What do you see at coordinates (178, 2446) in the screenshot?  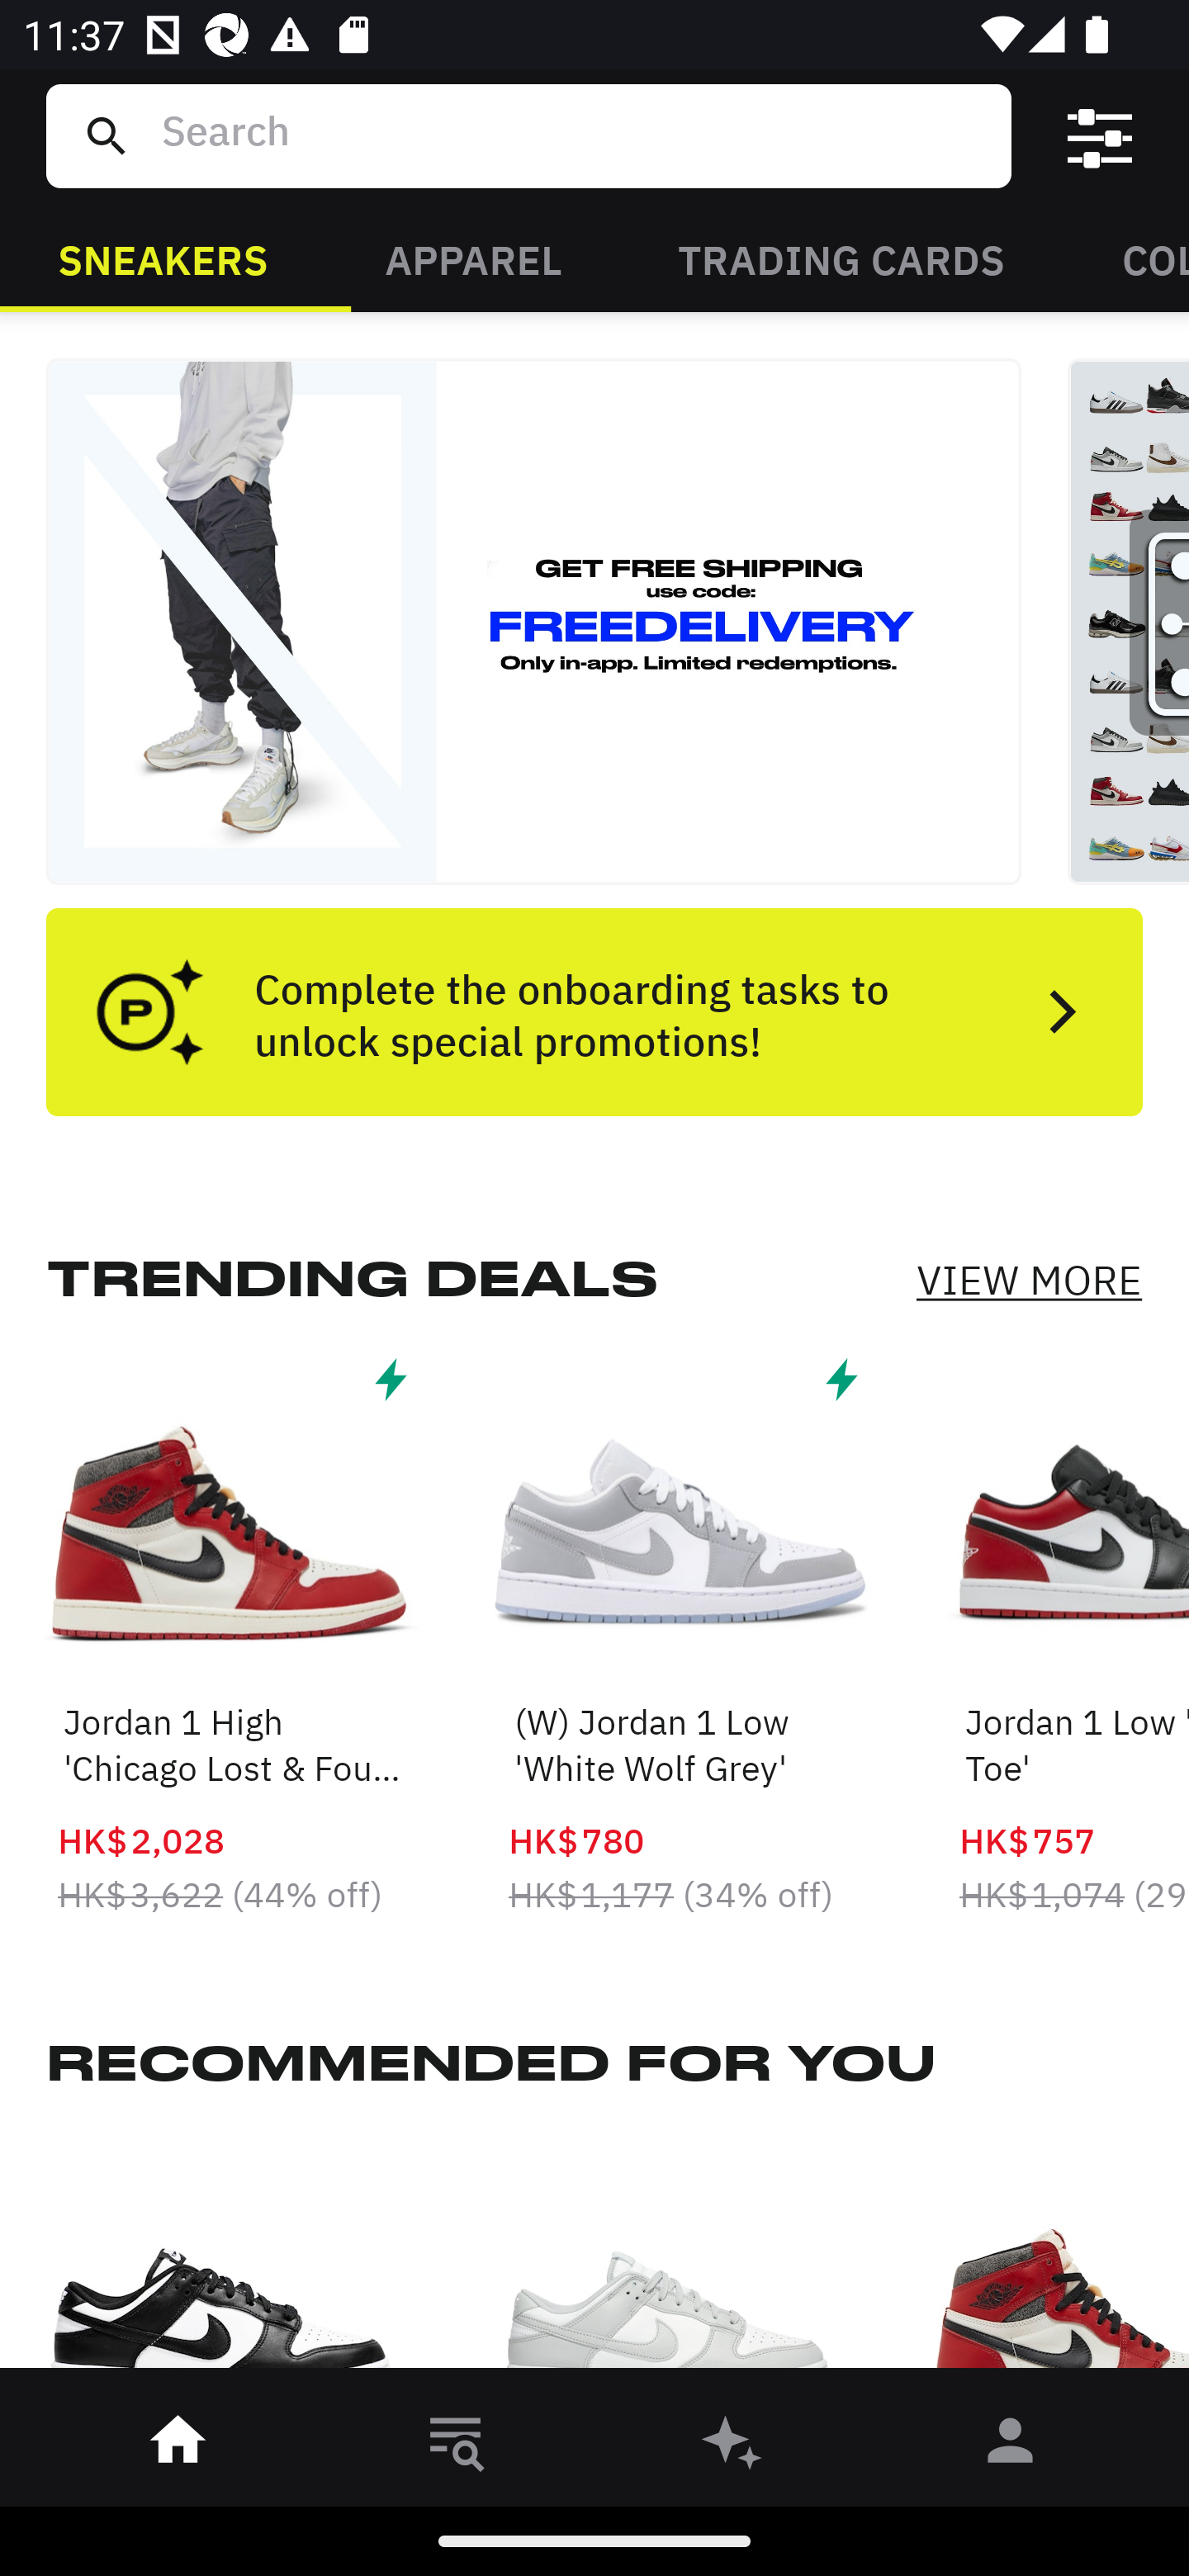 I see `󰋜` at bounding box center [178, 2446].